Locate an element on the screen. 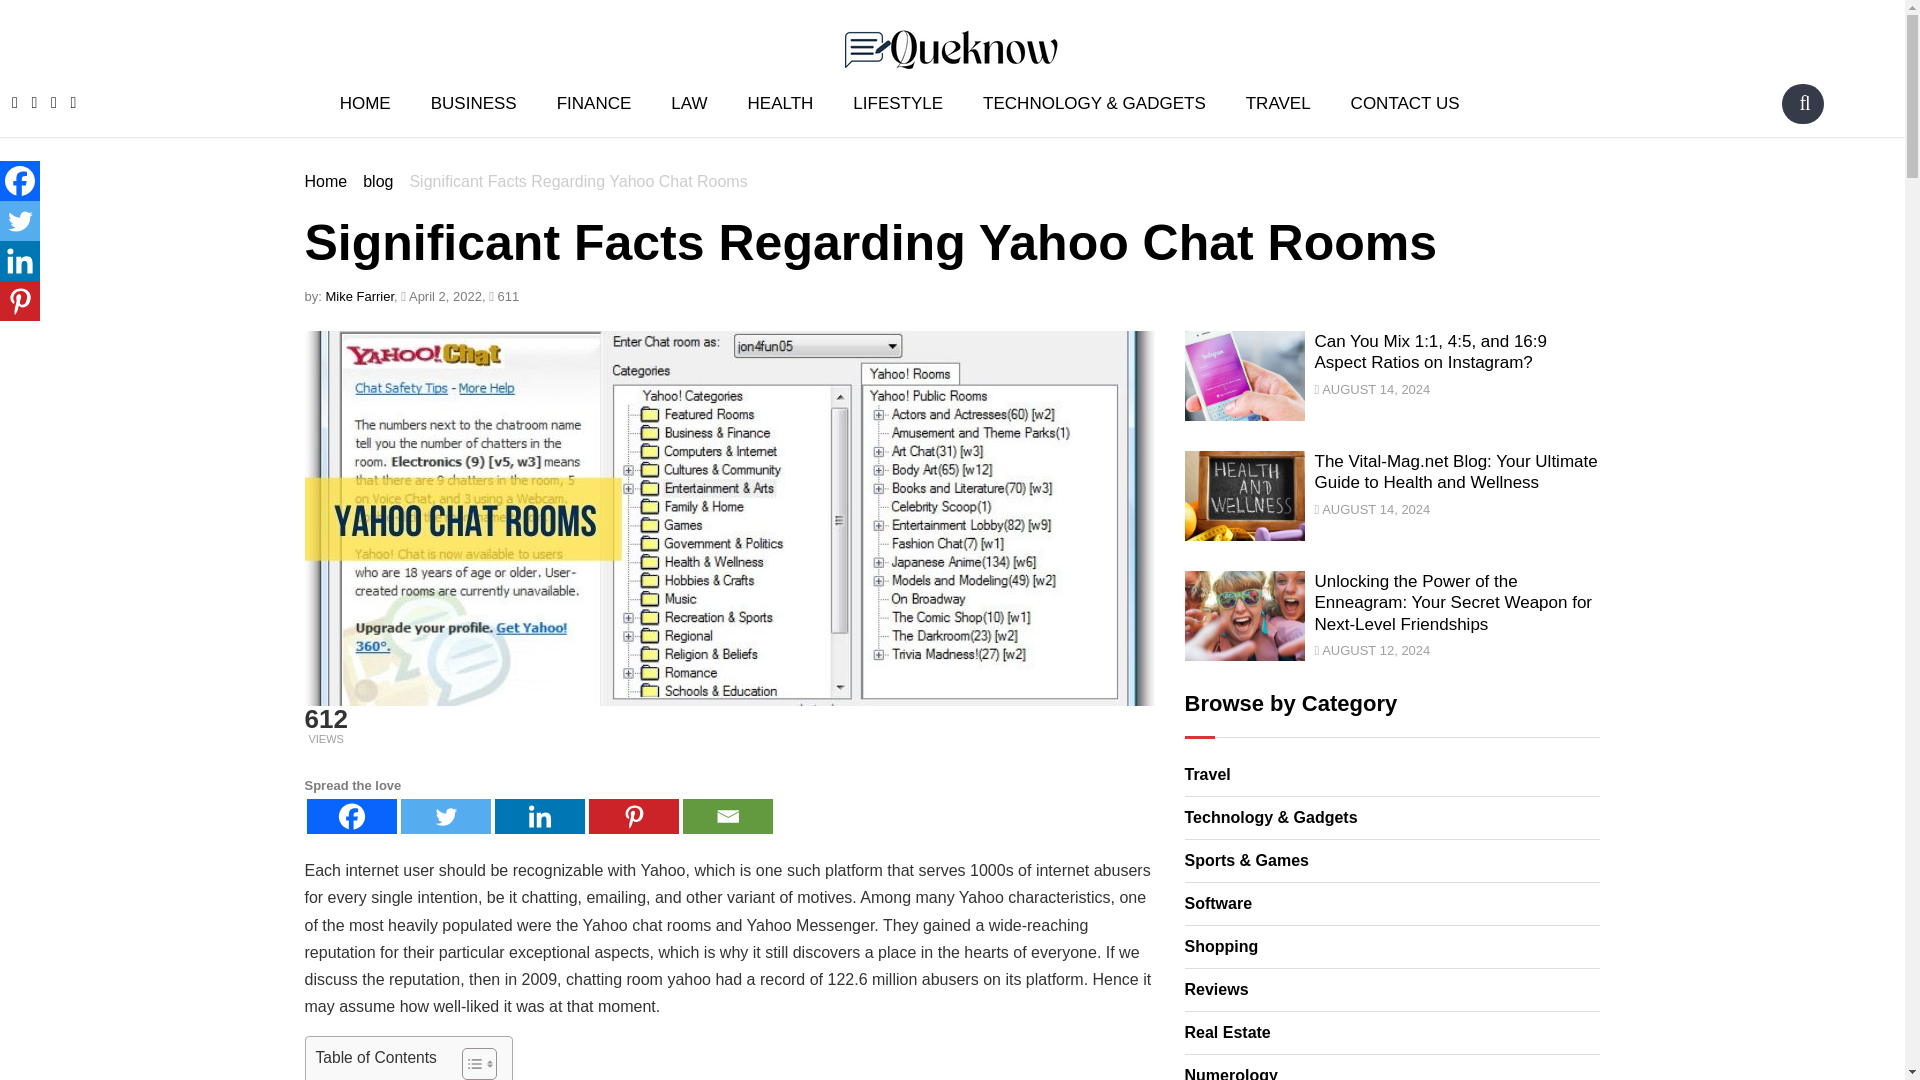 The image size is (1920, 1080). April 2, 2022 is located at coordinates (441, 296).